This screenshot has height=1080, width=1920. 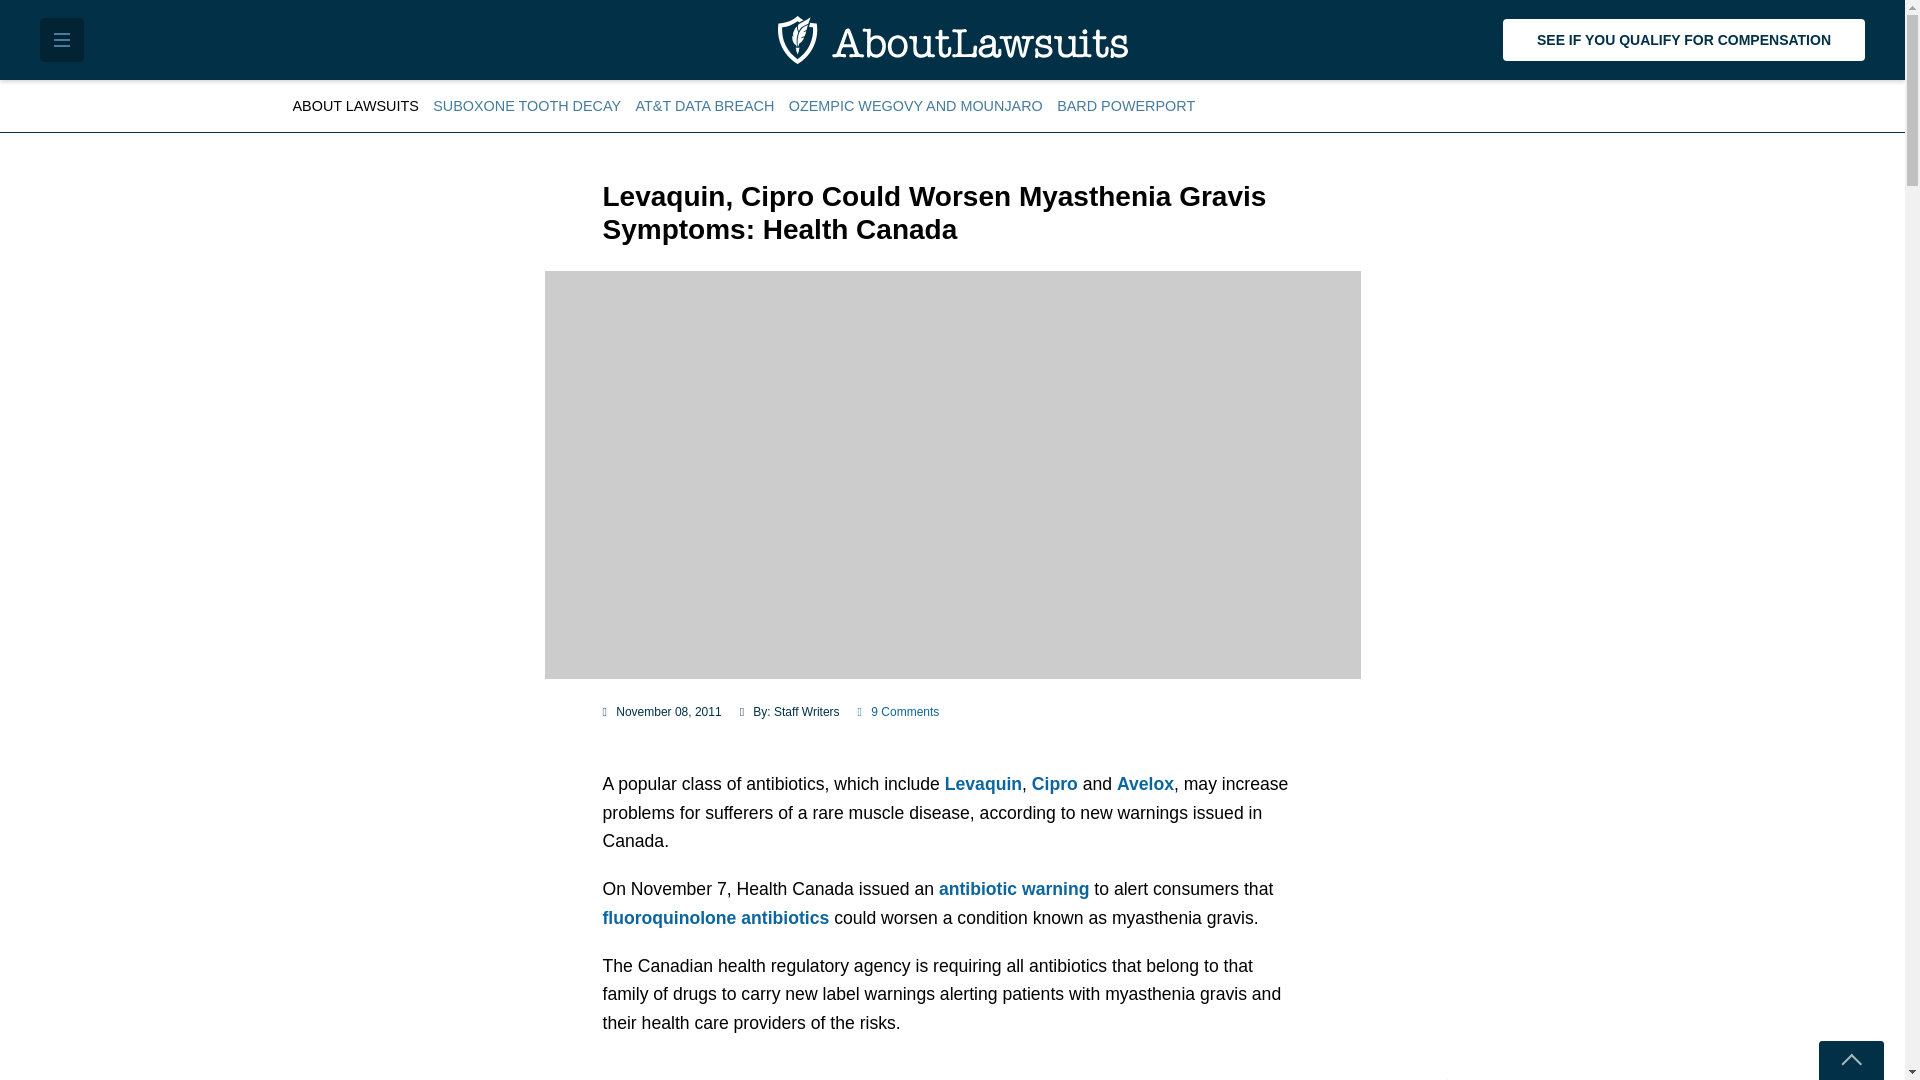 What do you see at coordinates (716, 918) in the screenshot?
I see `fluoroquinolone antibiotics` at bounding box center [716, 918].